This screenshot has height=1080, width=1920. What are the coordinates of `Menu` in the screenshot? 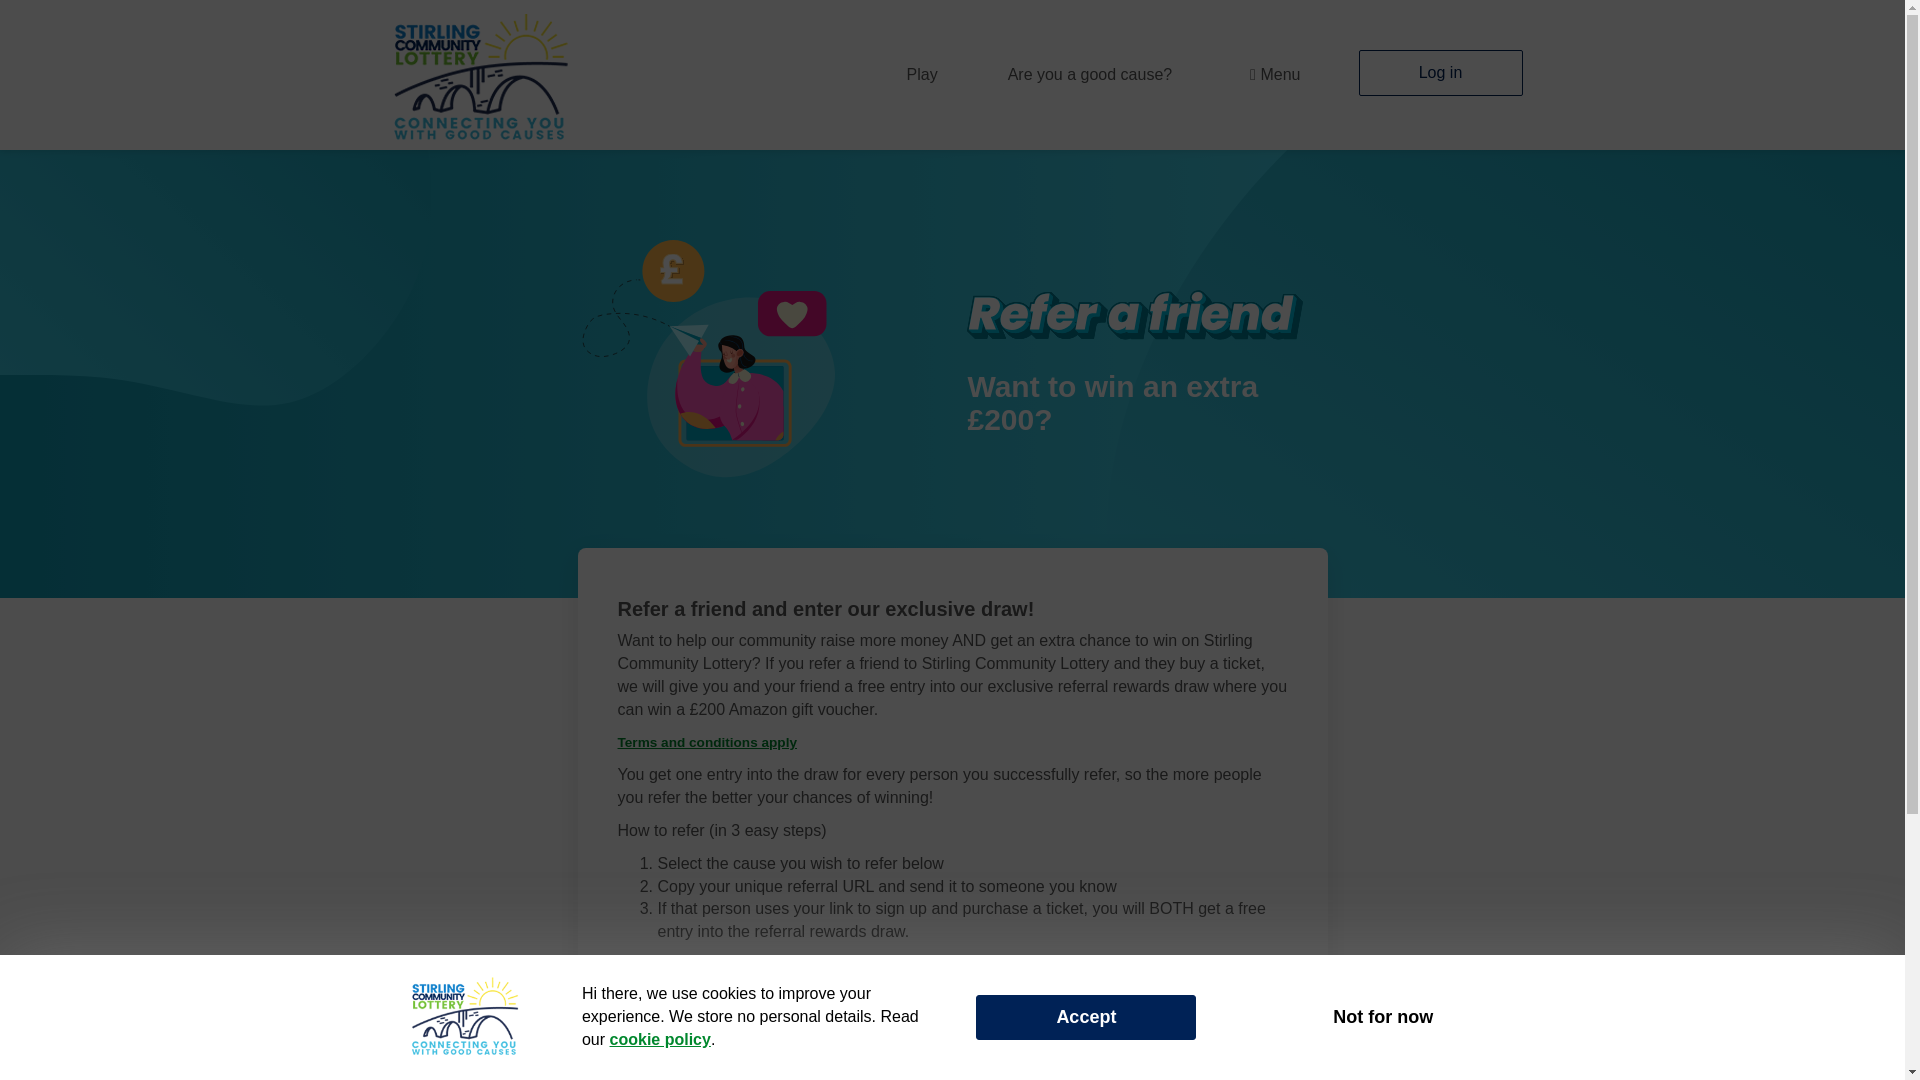 It's located at (1270, 74).